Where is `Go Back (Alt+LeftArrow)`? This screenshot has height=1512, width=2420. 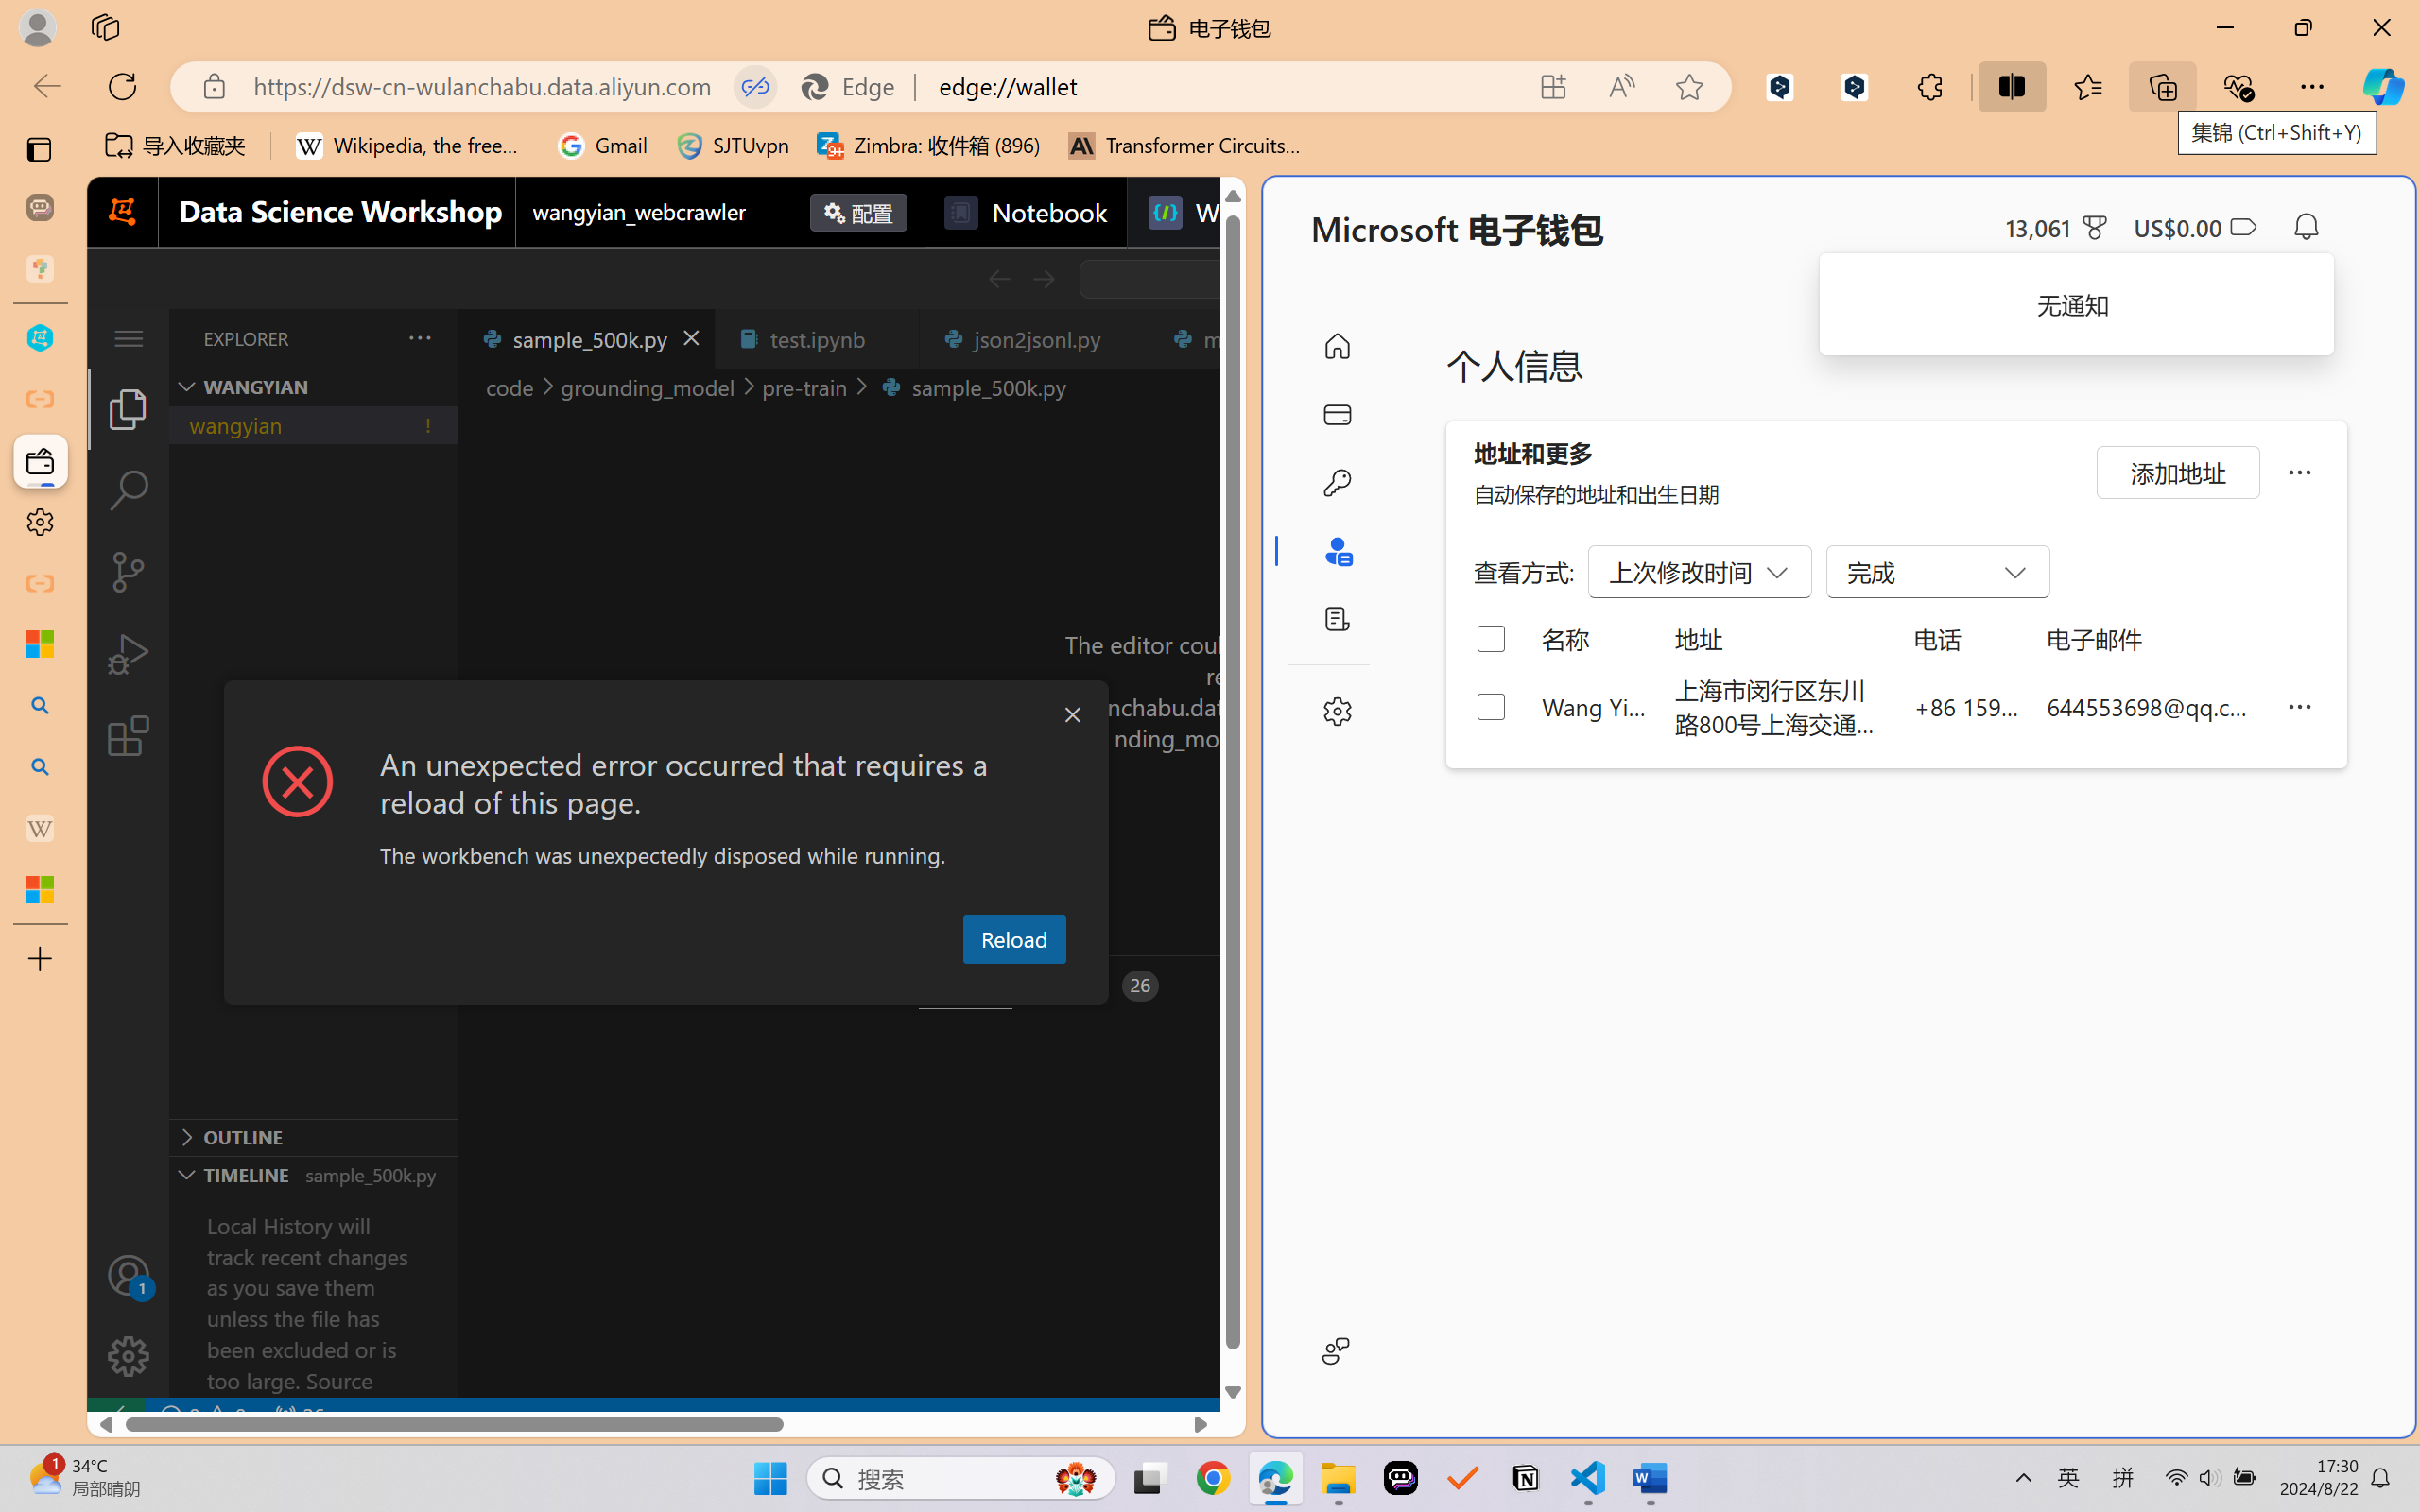 Go Back (Alt+LeftArrow) is located at coordinates (998, 279).